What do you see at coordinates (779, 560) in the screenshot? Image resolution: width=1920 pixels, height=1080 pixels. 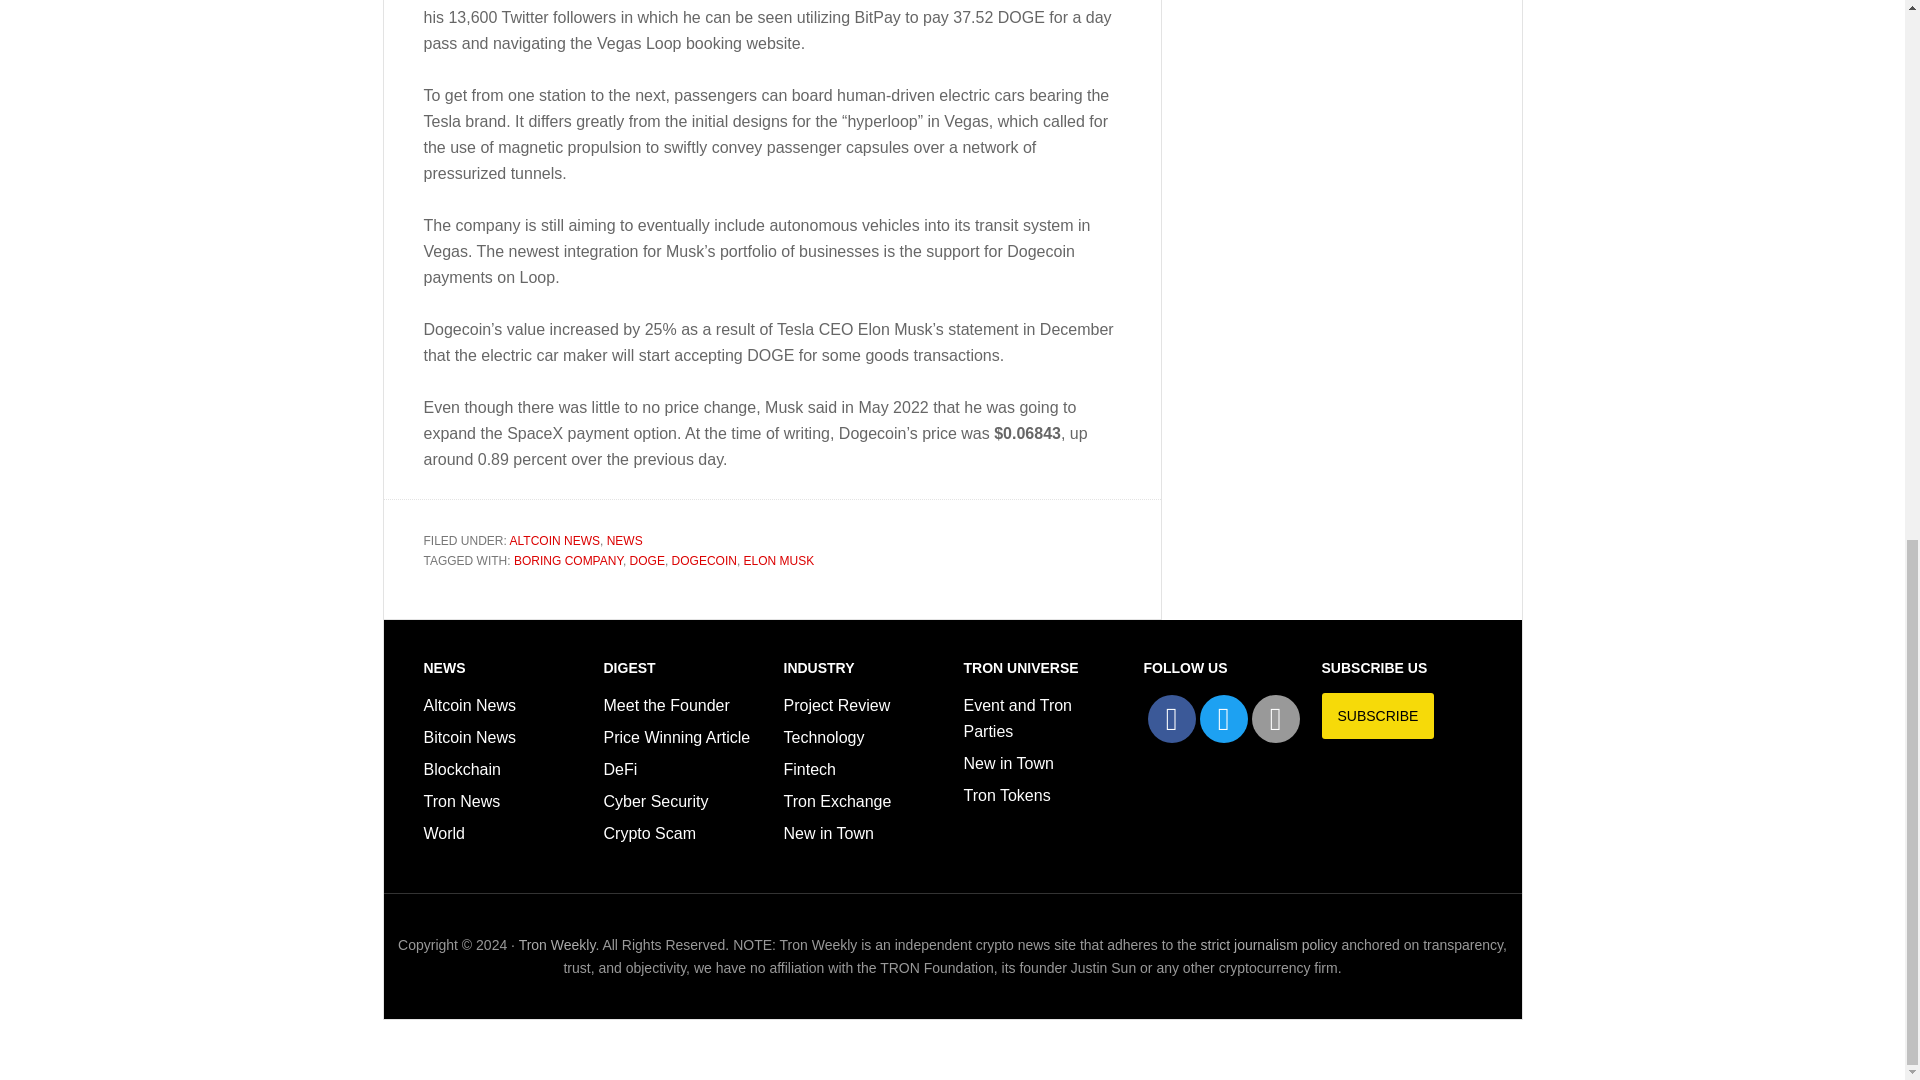 I see `ELON MUSK` at bounding box center [779, 560].